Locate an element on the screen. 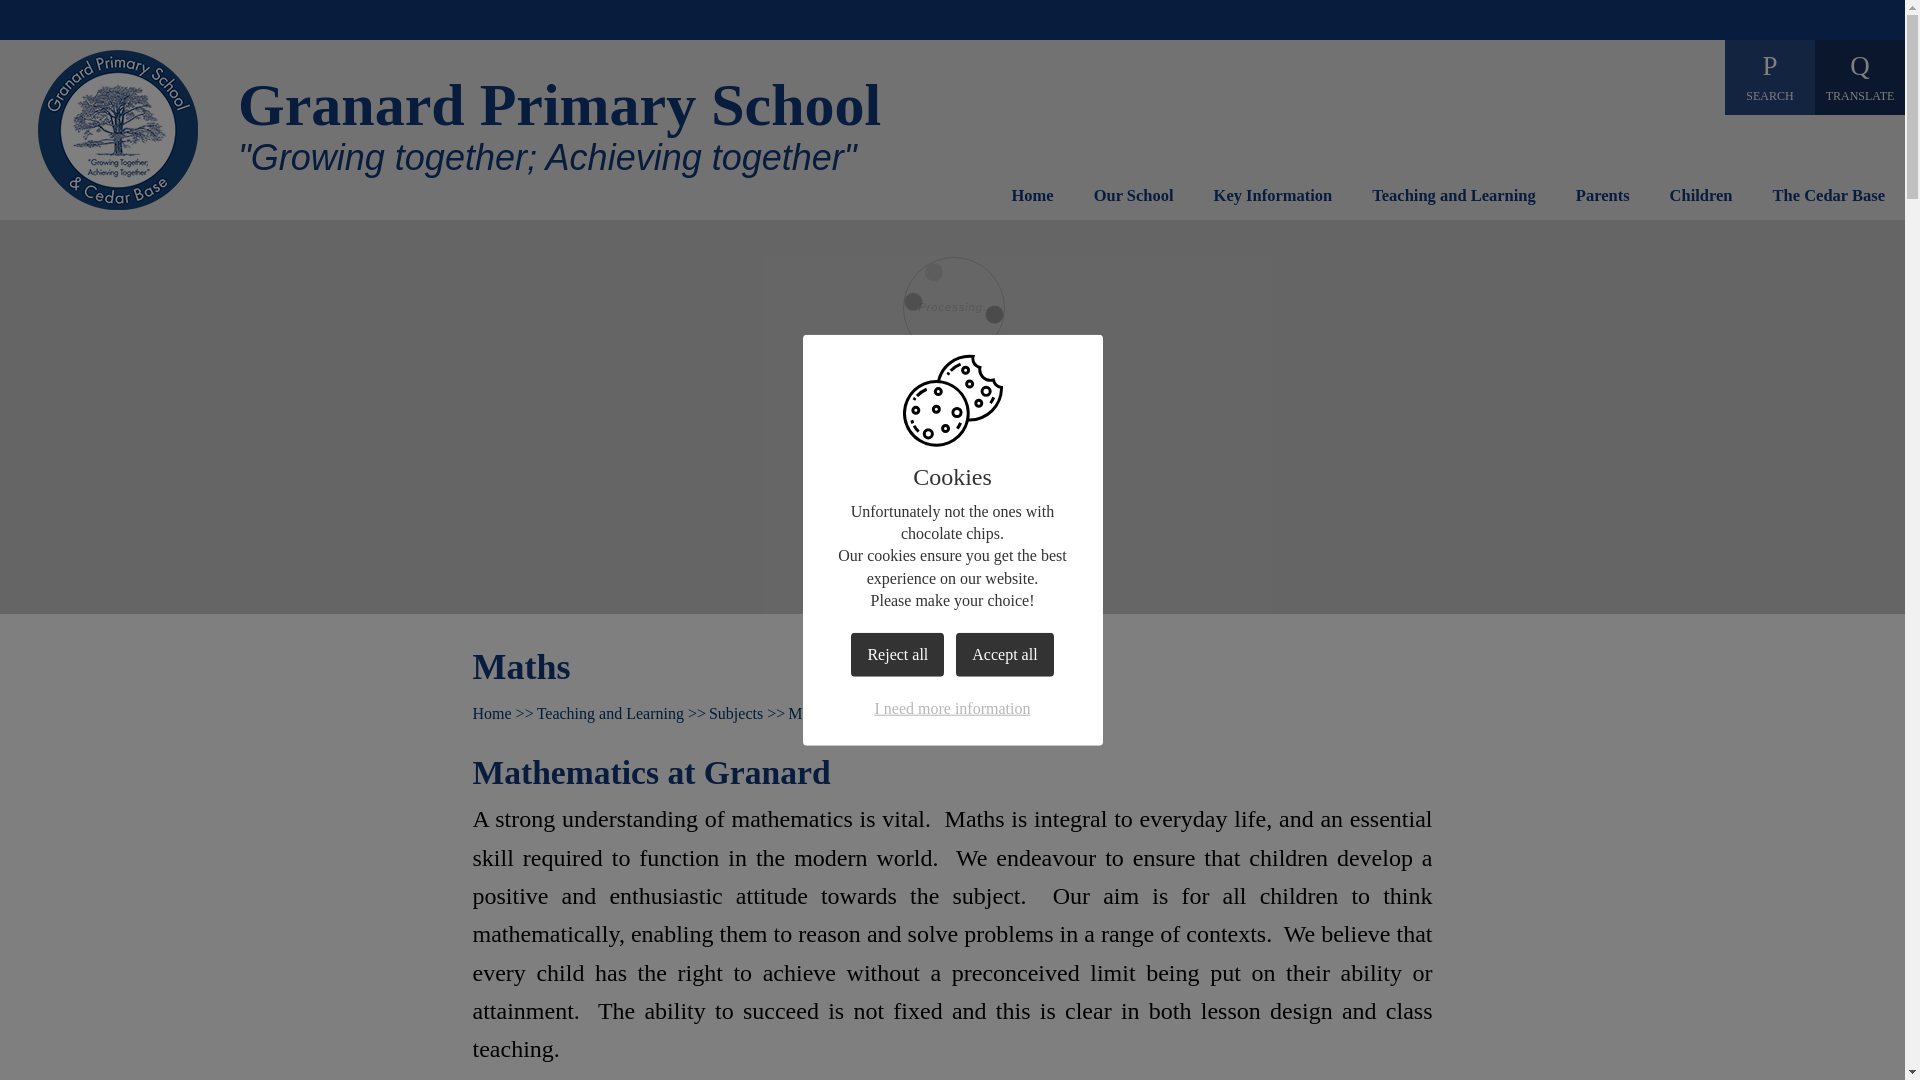 This screenshot has width=1920, height=1080. Key Information is located at coordinates (1272, 201).